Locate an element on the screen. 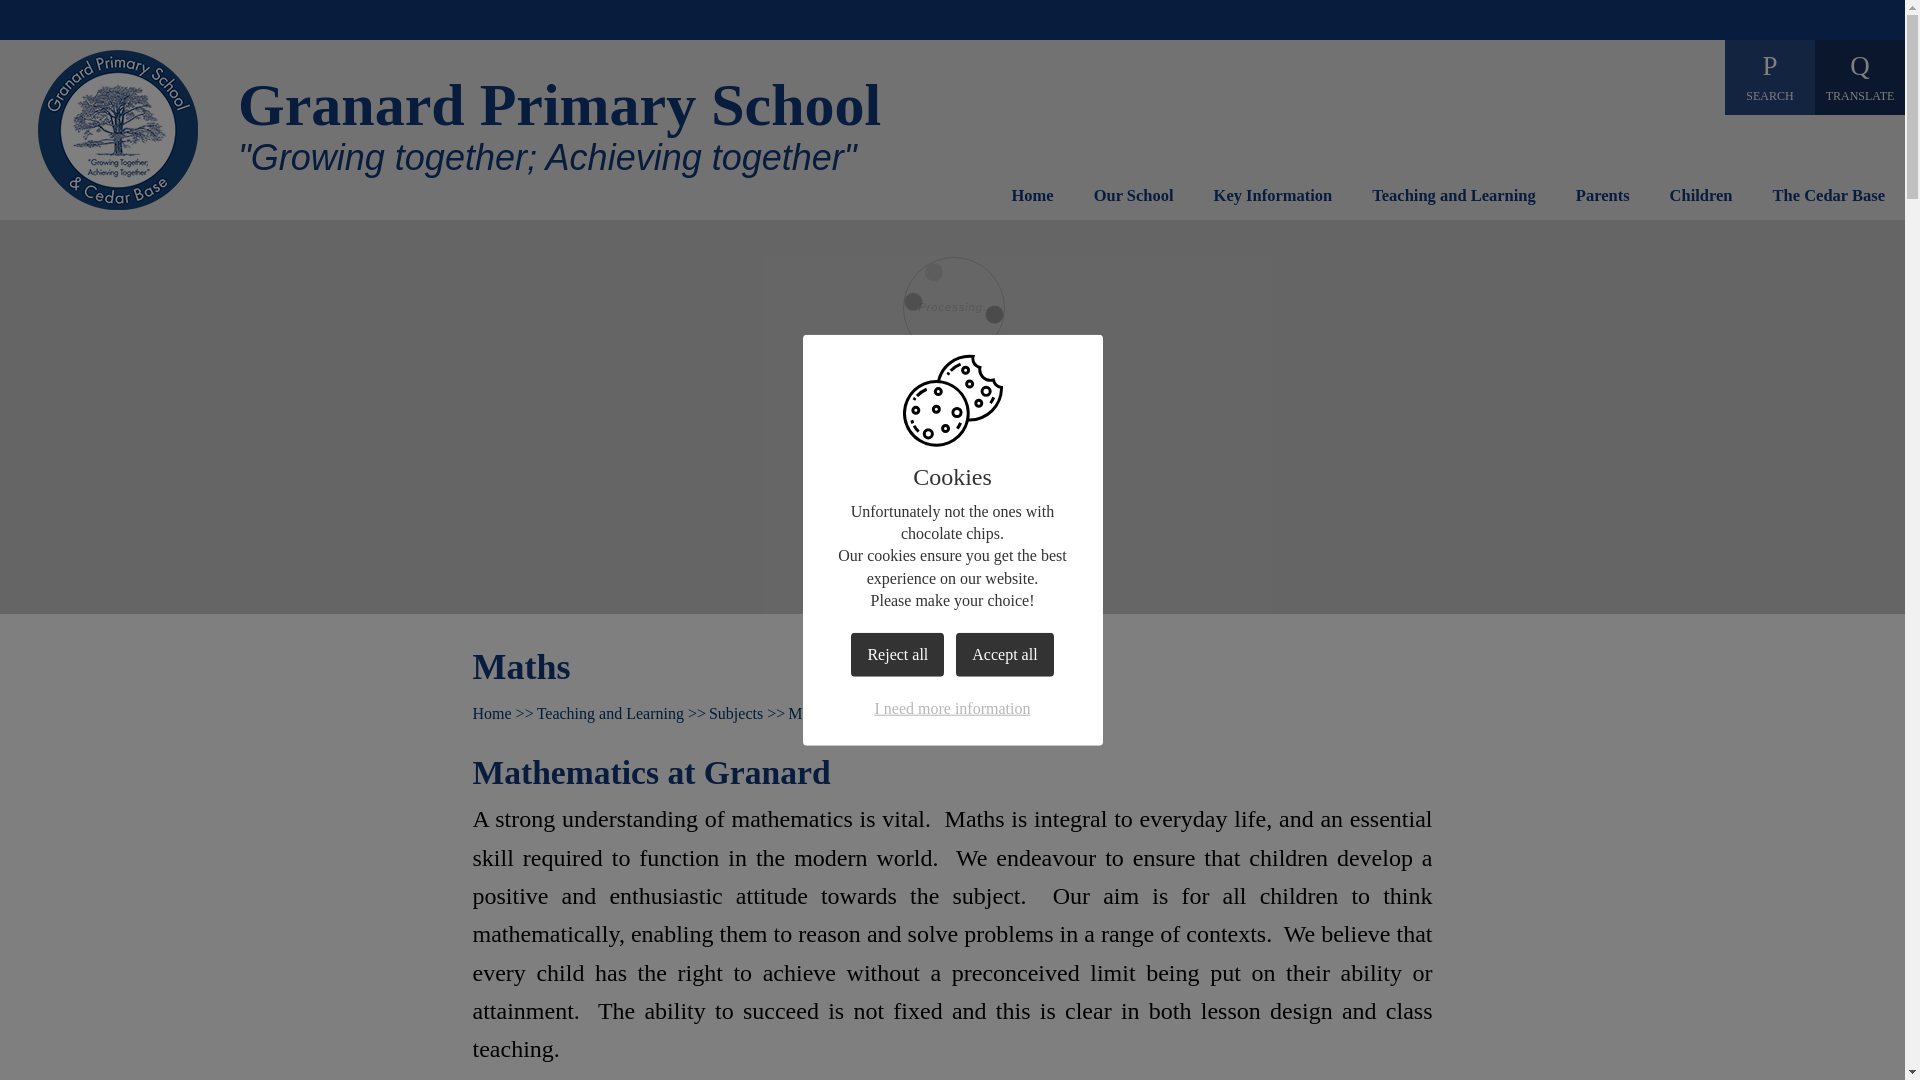 This screenshot has width=1920, height=1080. Key Information is located at coordinates (1272, 201).